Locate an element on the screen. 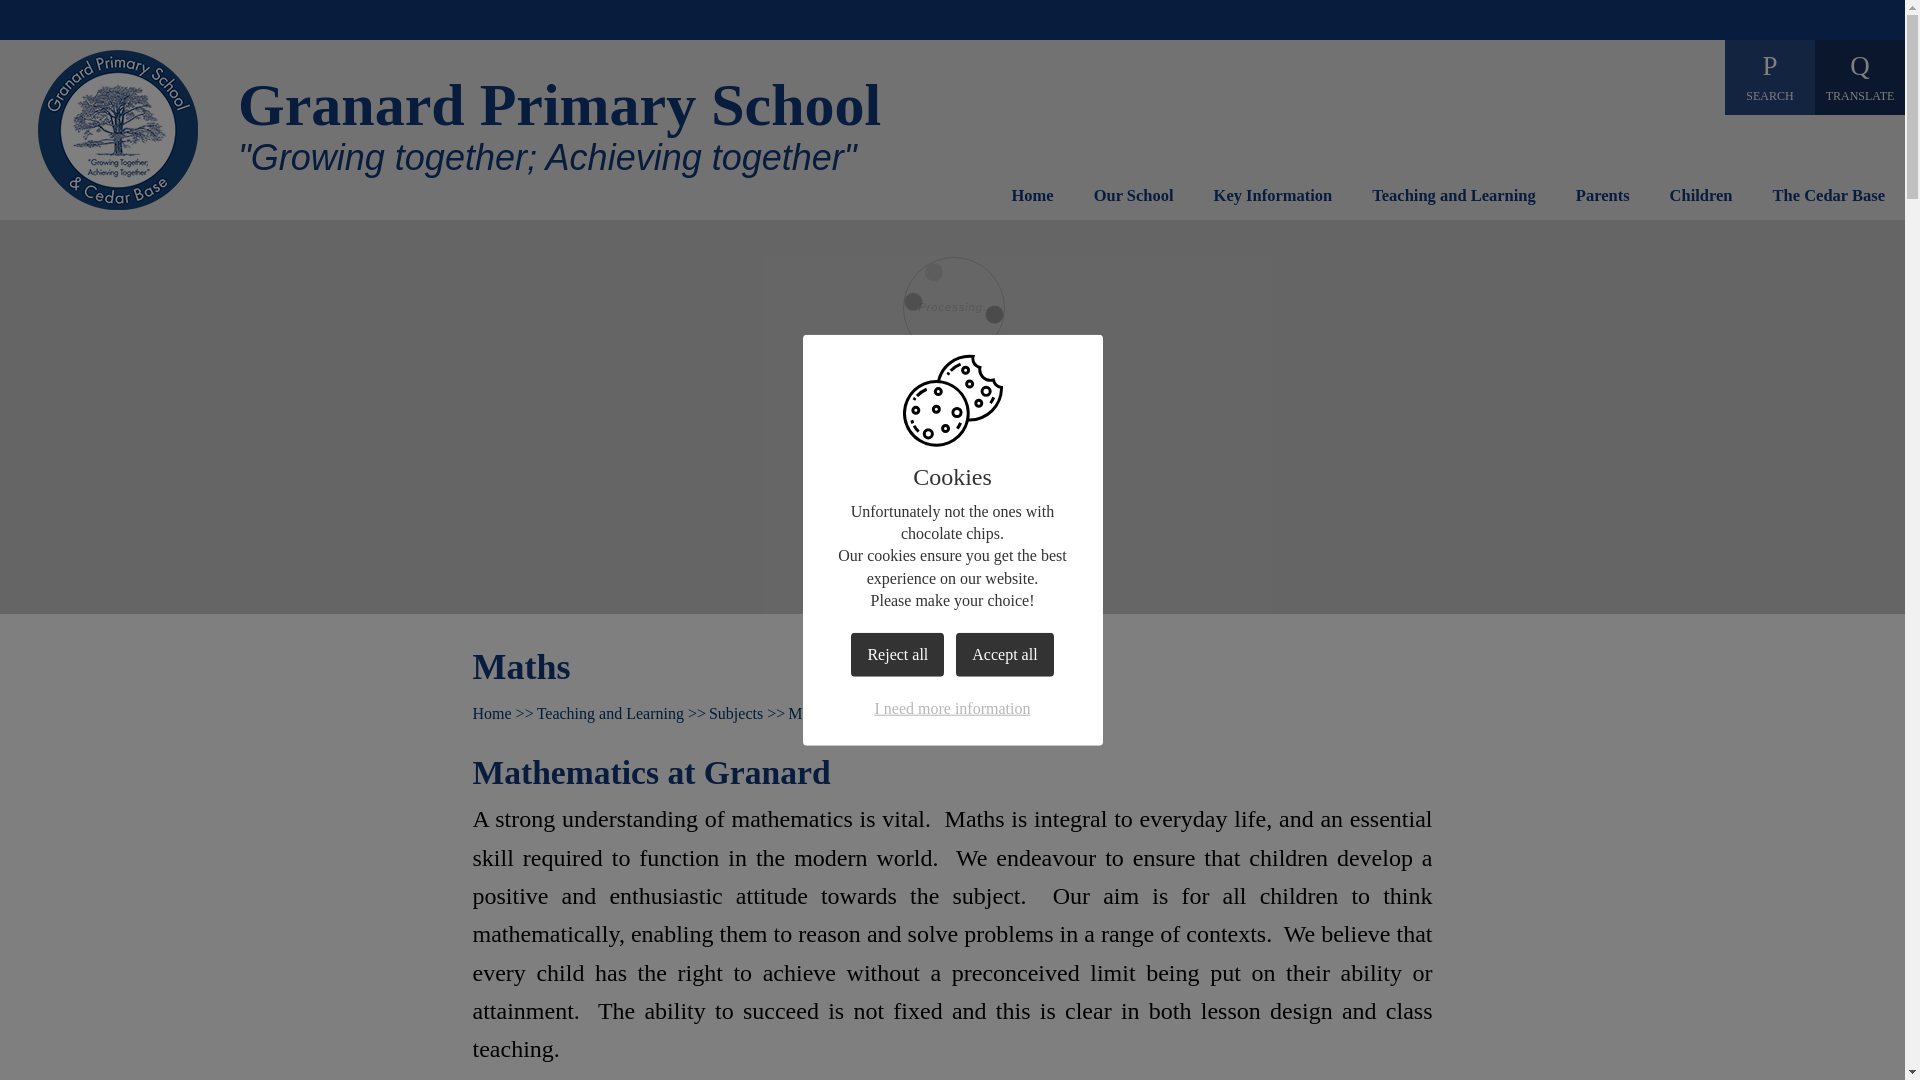 This screenshot has width=1920, height=1080. Key Information is located at coordinates (1272, 201).